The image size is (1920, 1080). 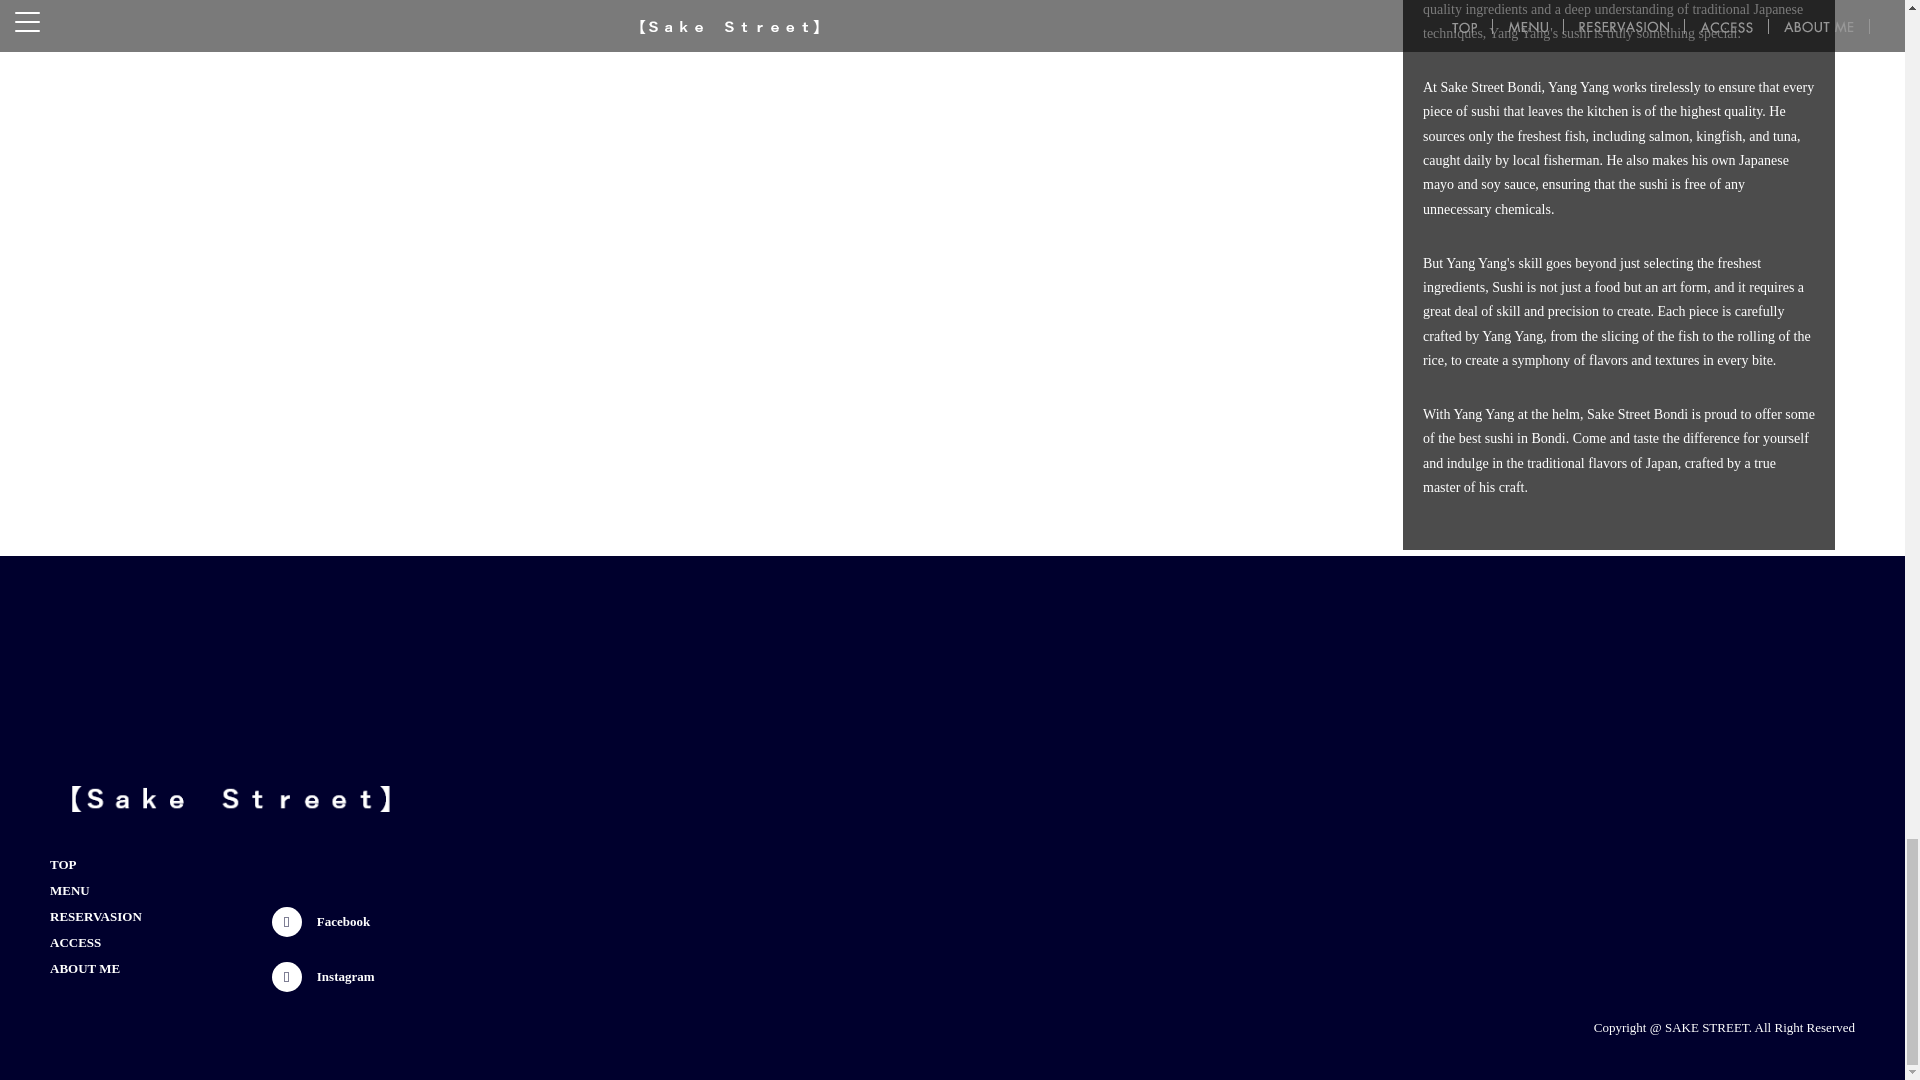 What do you see at coordinates (323, 977) in the screenshot?
I see `Instagram` at bounding box center [323, 977].